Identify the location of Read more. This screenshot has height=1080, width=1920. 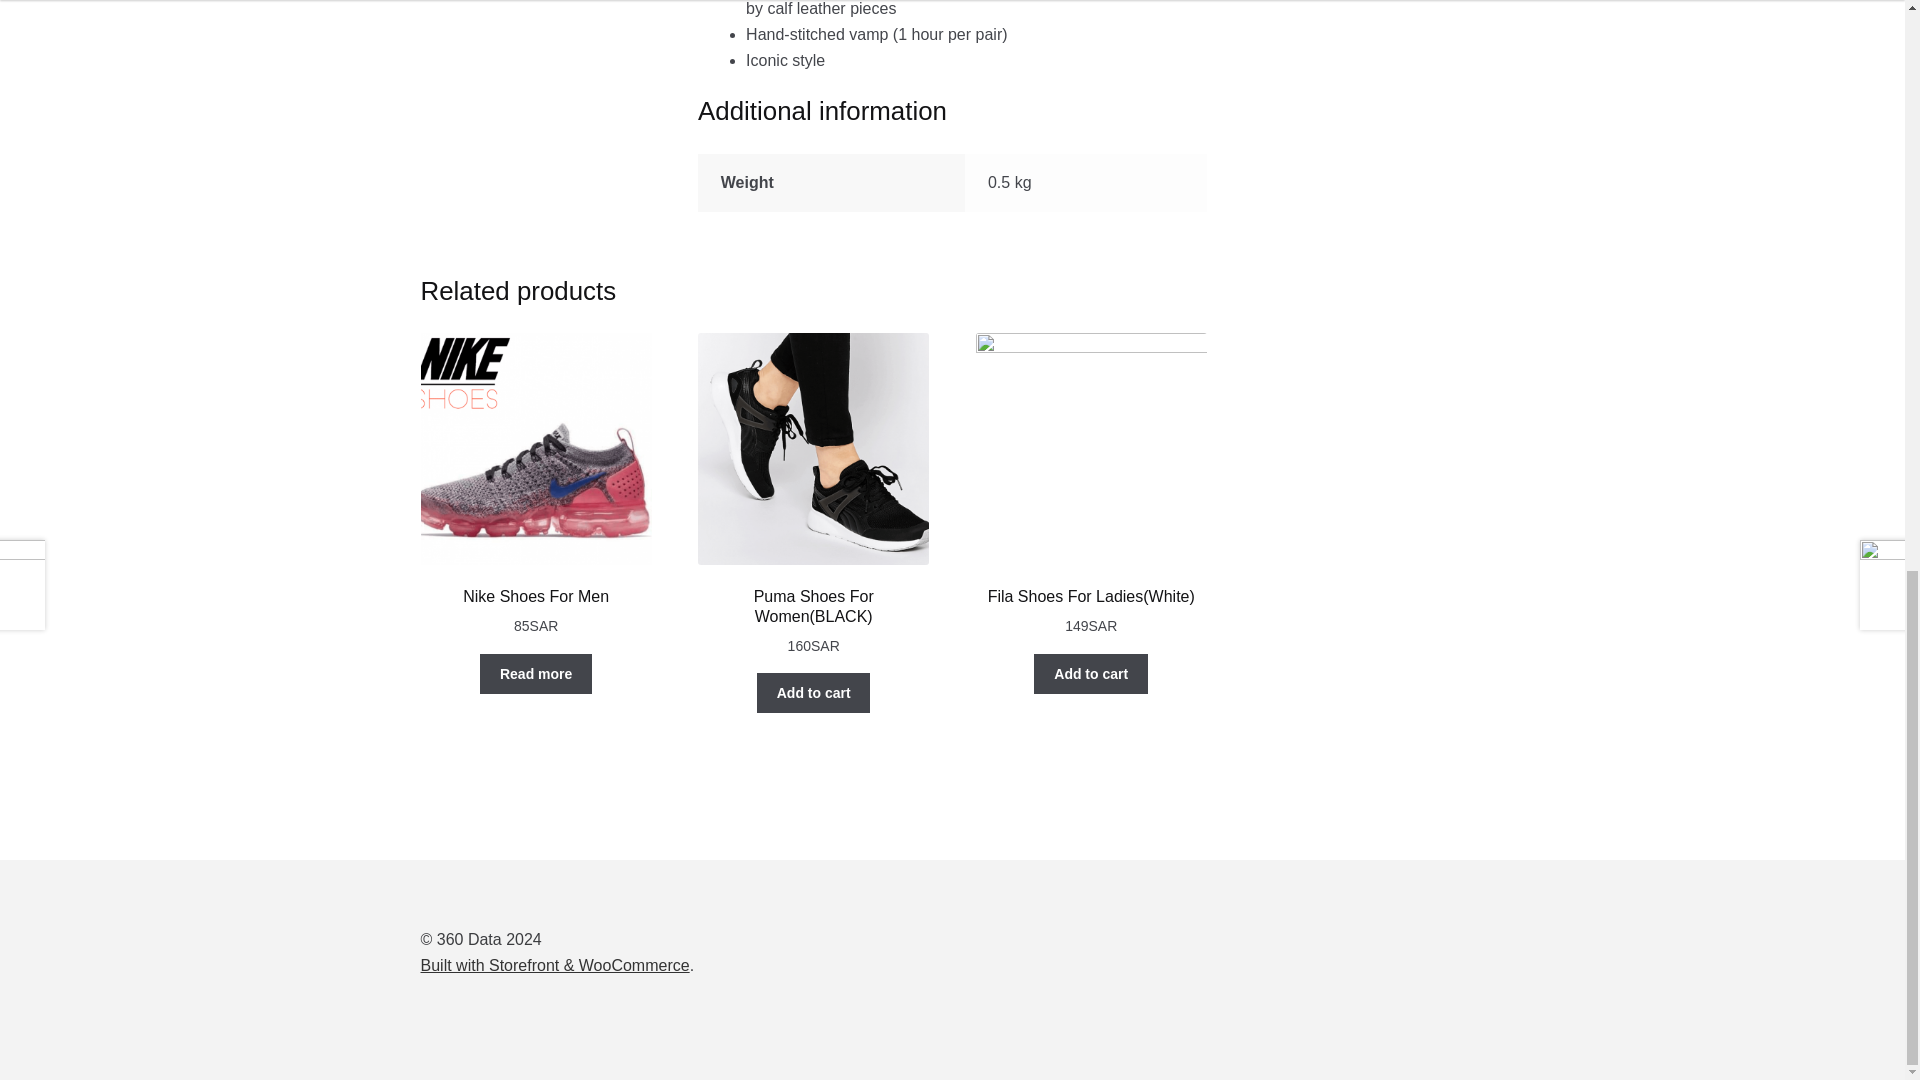
(536, 674).